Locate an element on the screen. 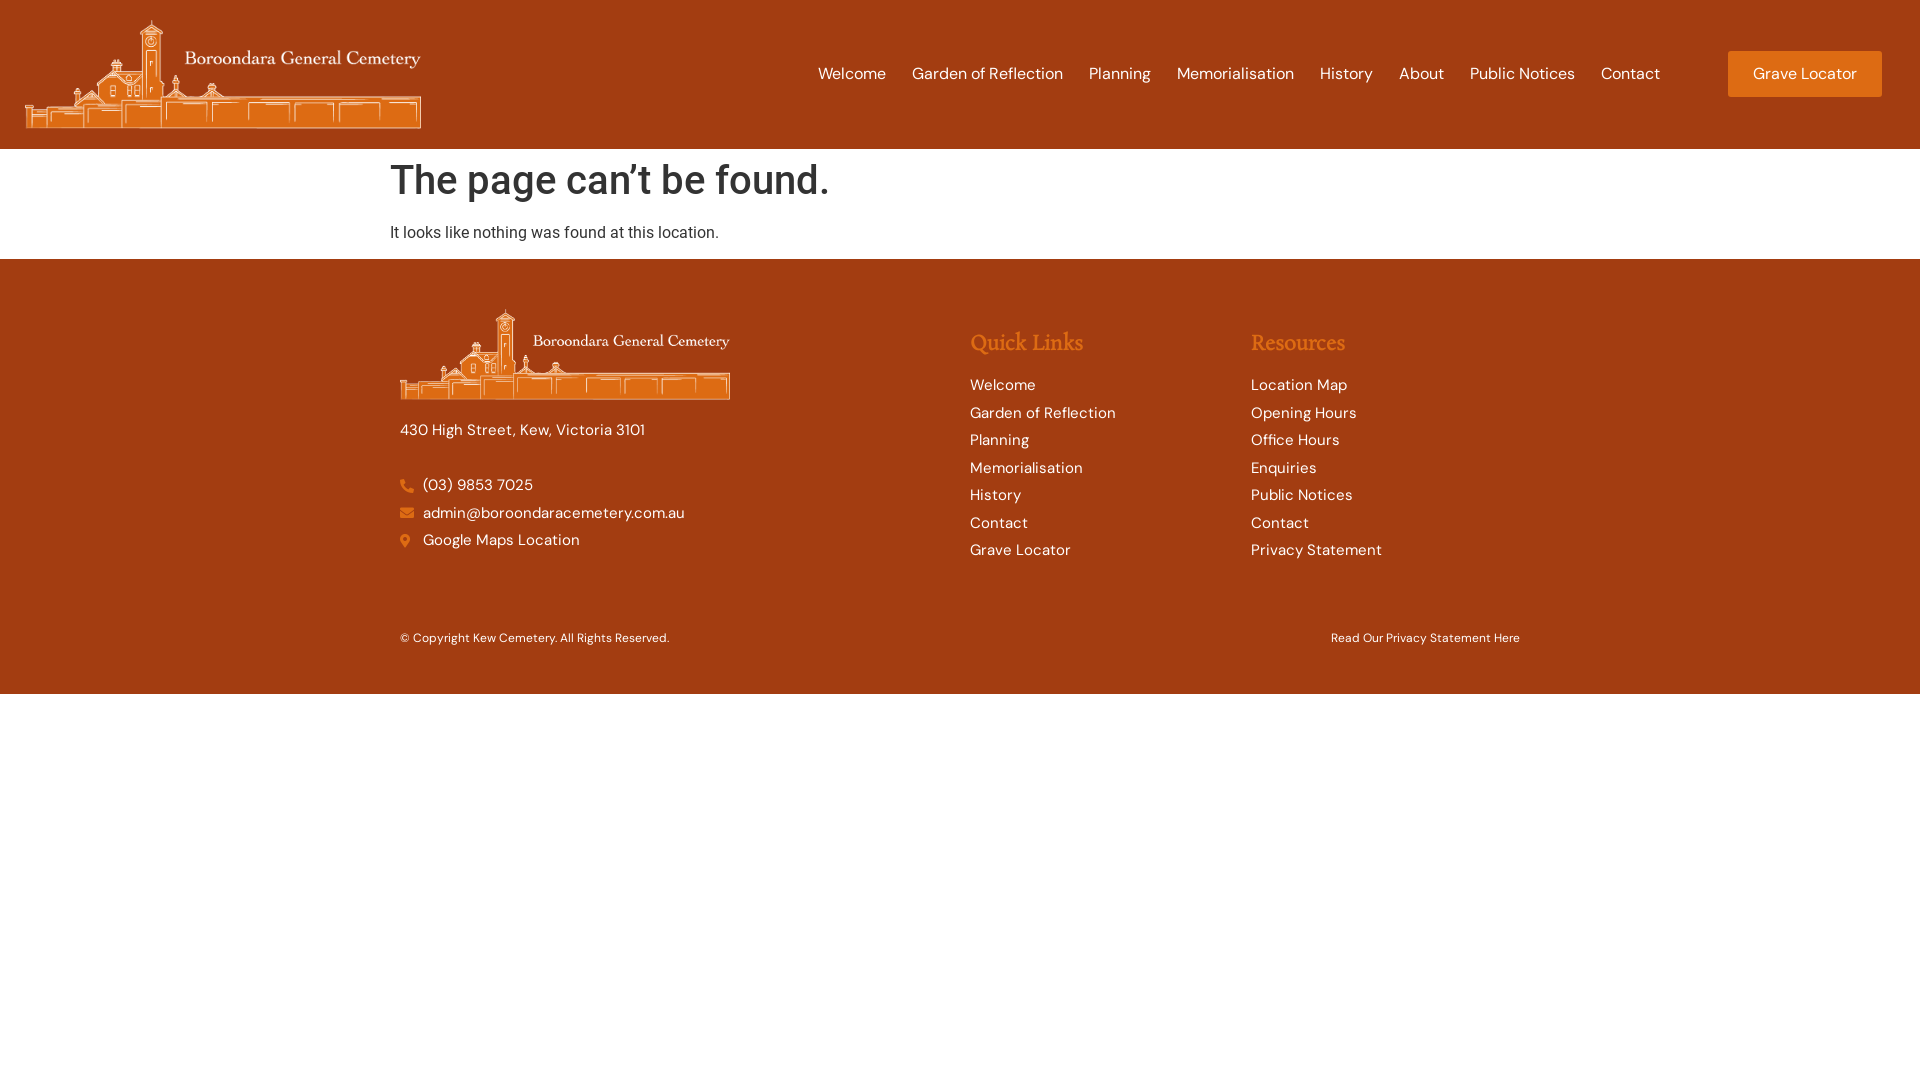  Memorialisation is located at coordinates (1236, 74).